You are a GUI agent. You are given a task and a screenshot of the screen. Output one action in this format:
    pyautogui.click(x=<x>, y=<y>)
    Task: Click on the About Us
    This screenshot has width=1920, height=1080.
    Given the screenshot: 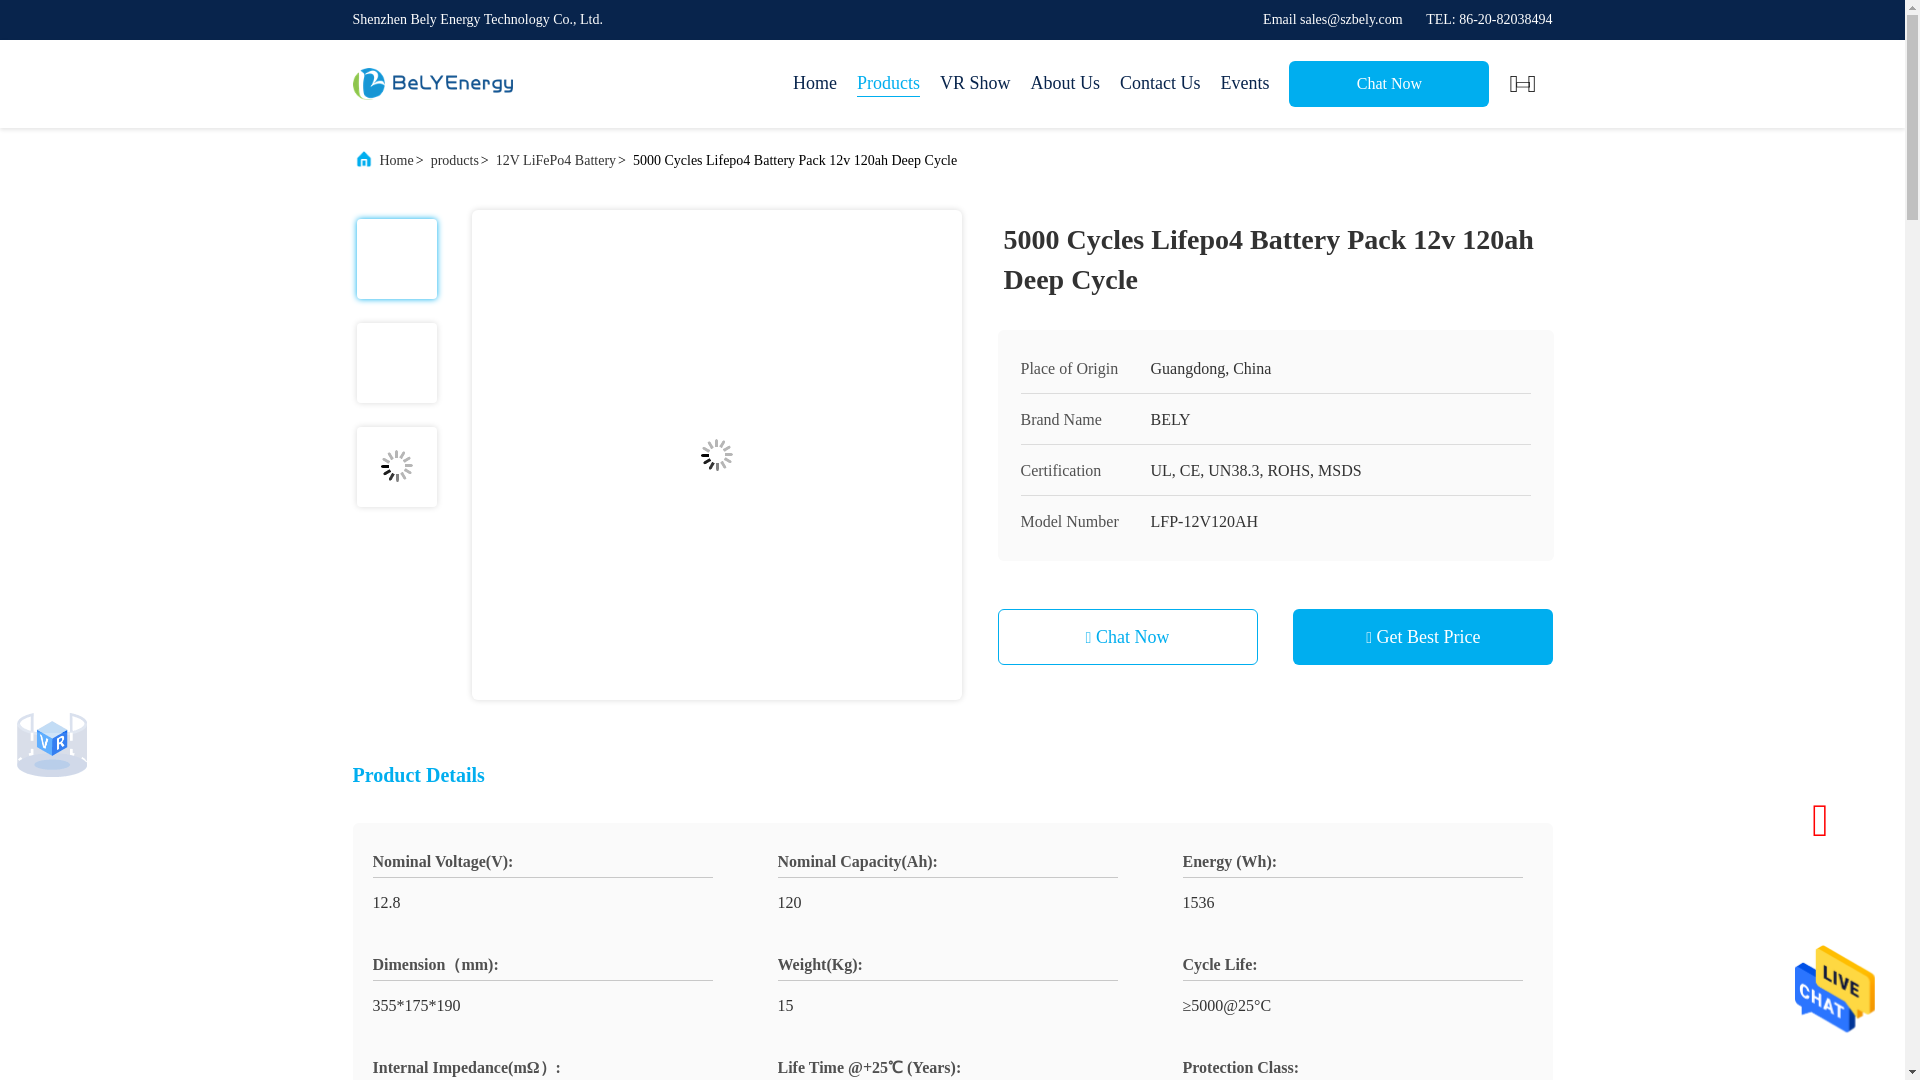 What is the action you would take?
    pyautogui.click(x=1064, y=84)
    